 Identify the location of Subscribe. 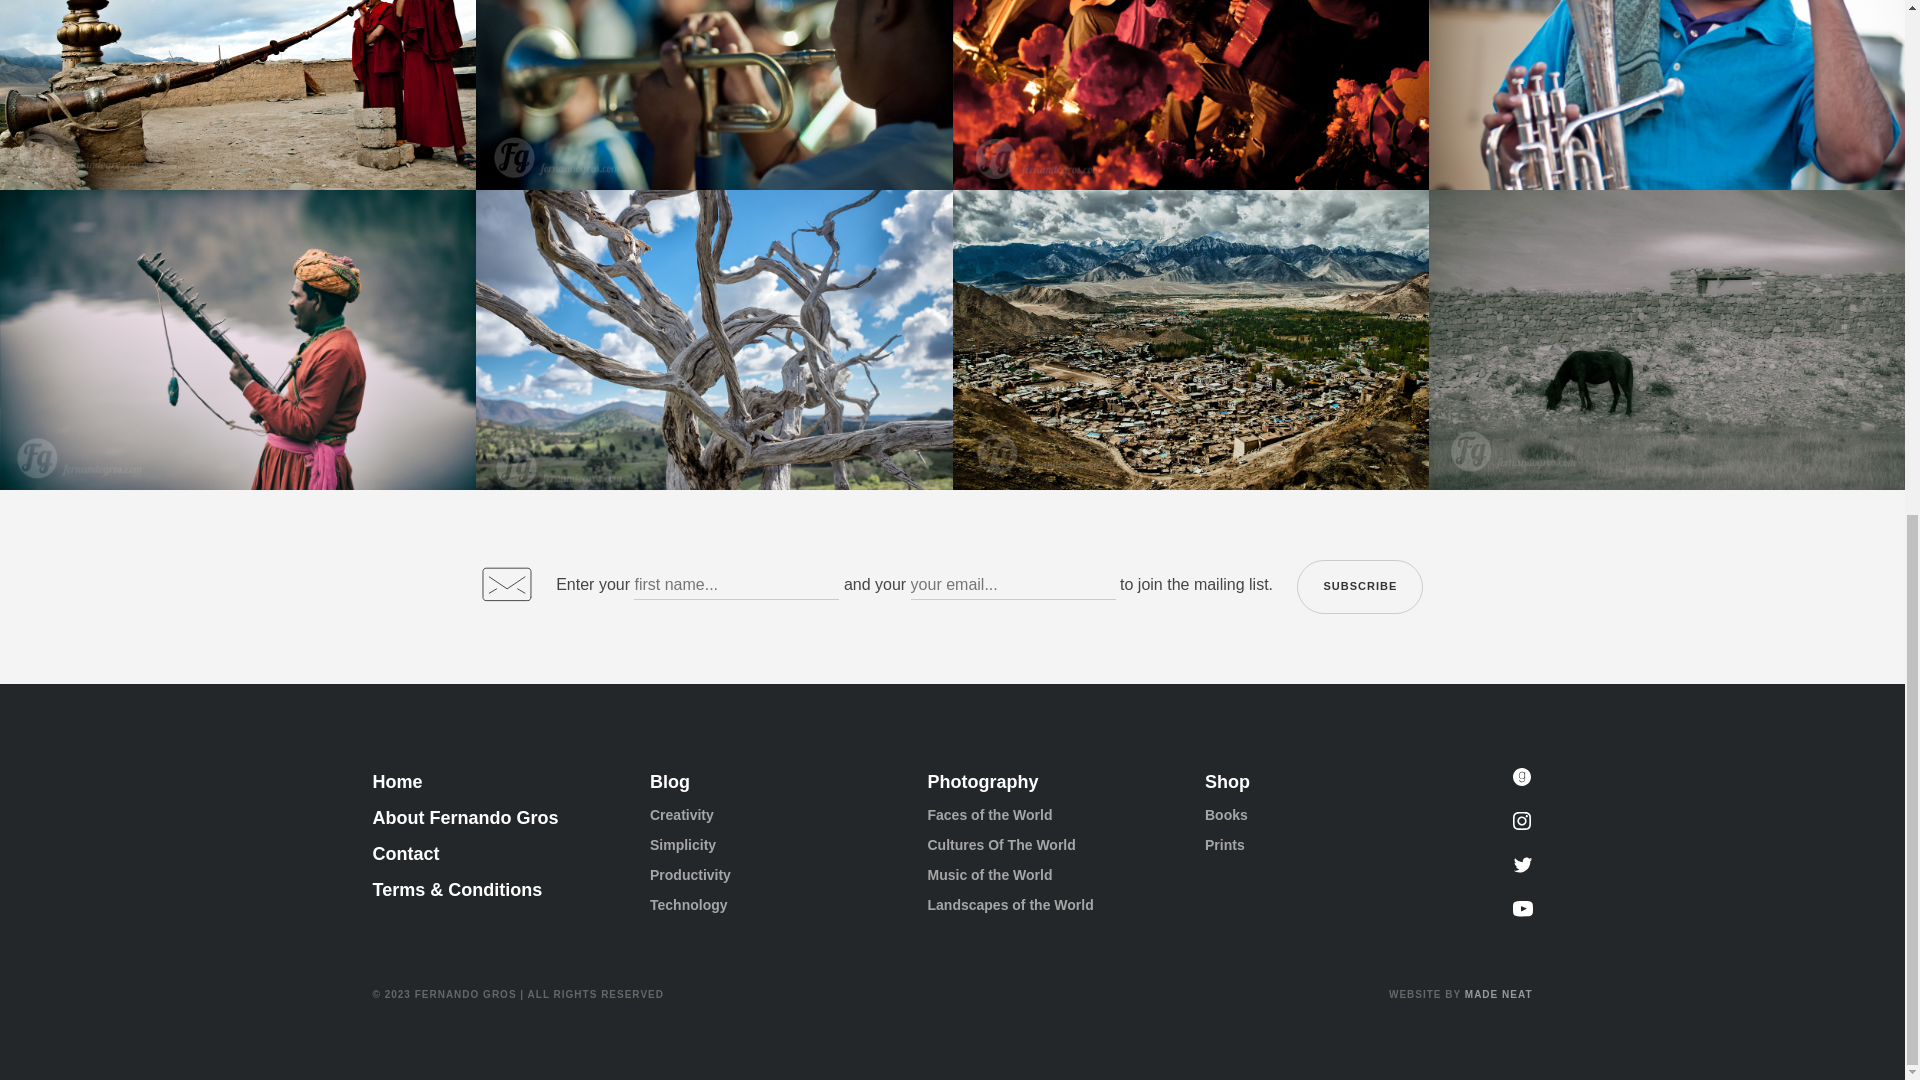
(1360, 587).